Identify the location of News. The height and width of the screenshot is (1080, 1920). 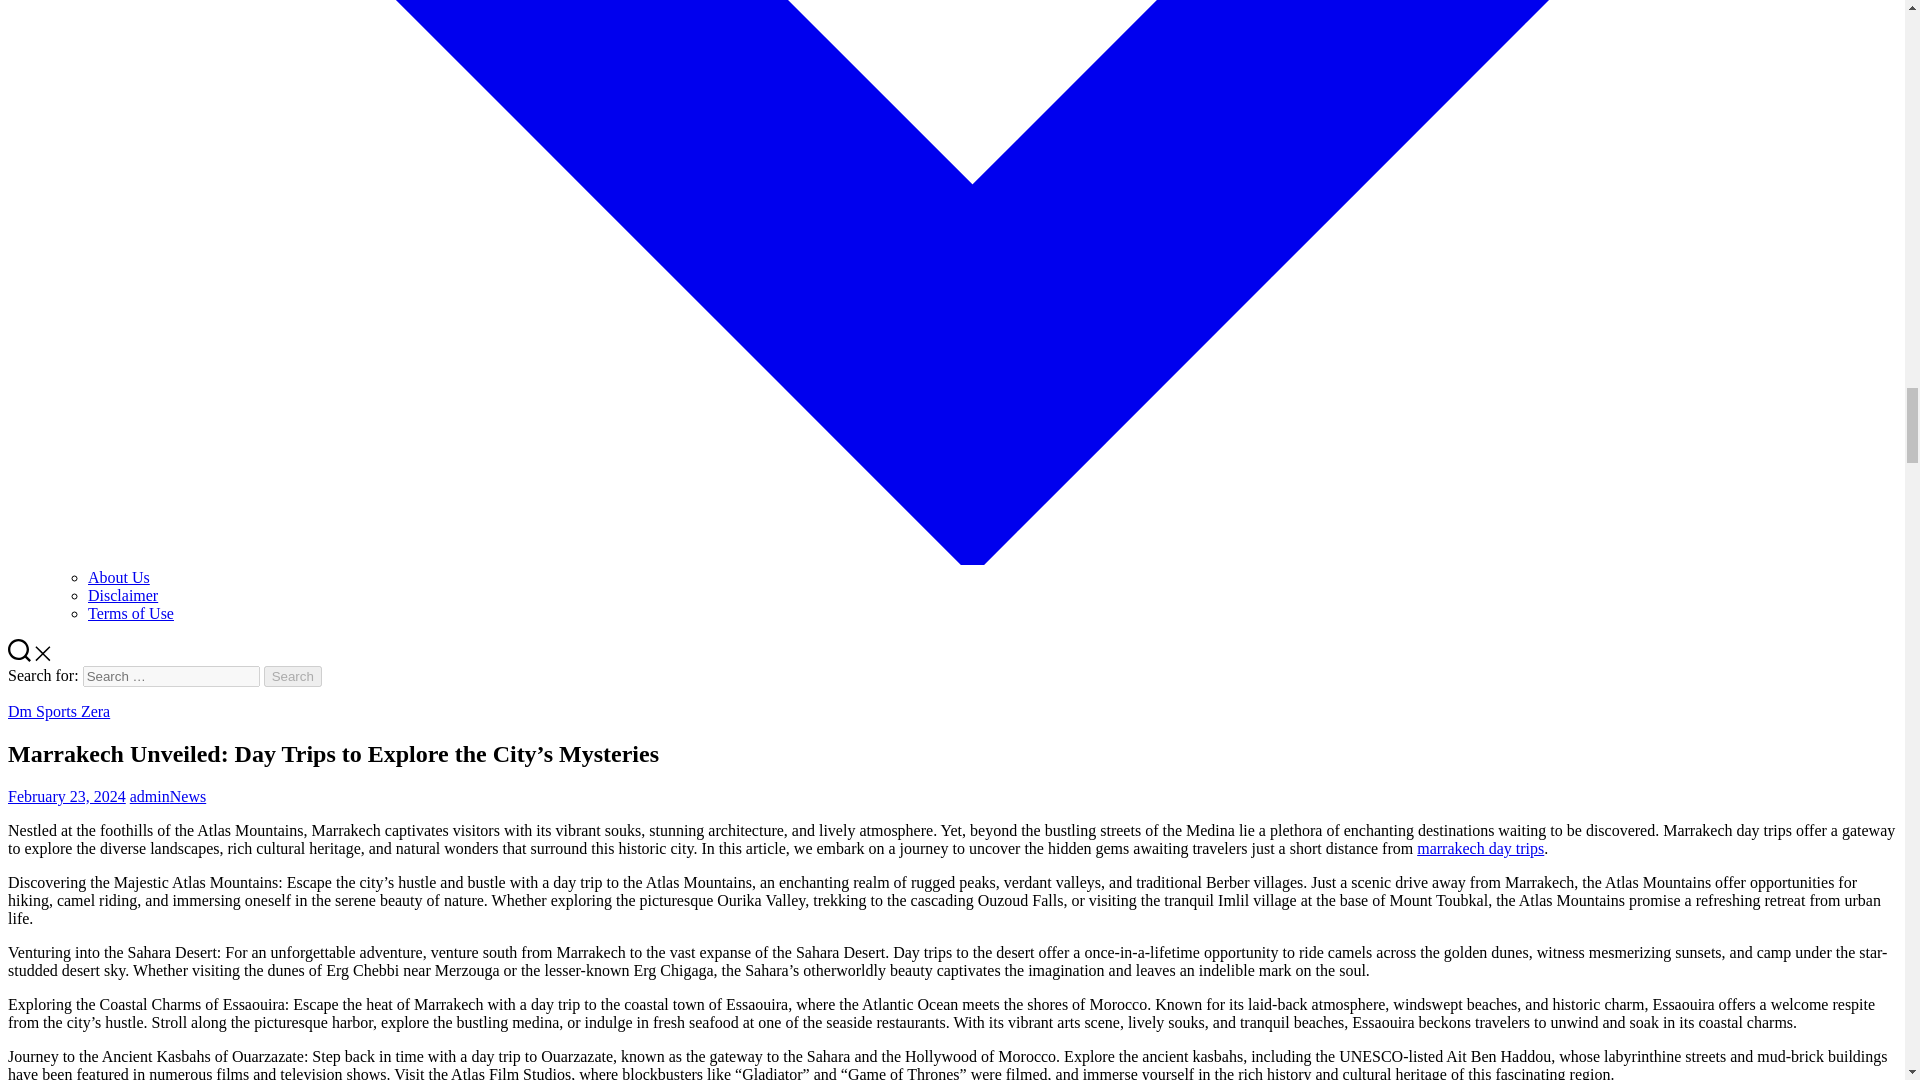
(188, 796).